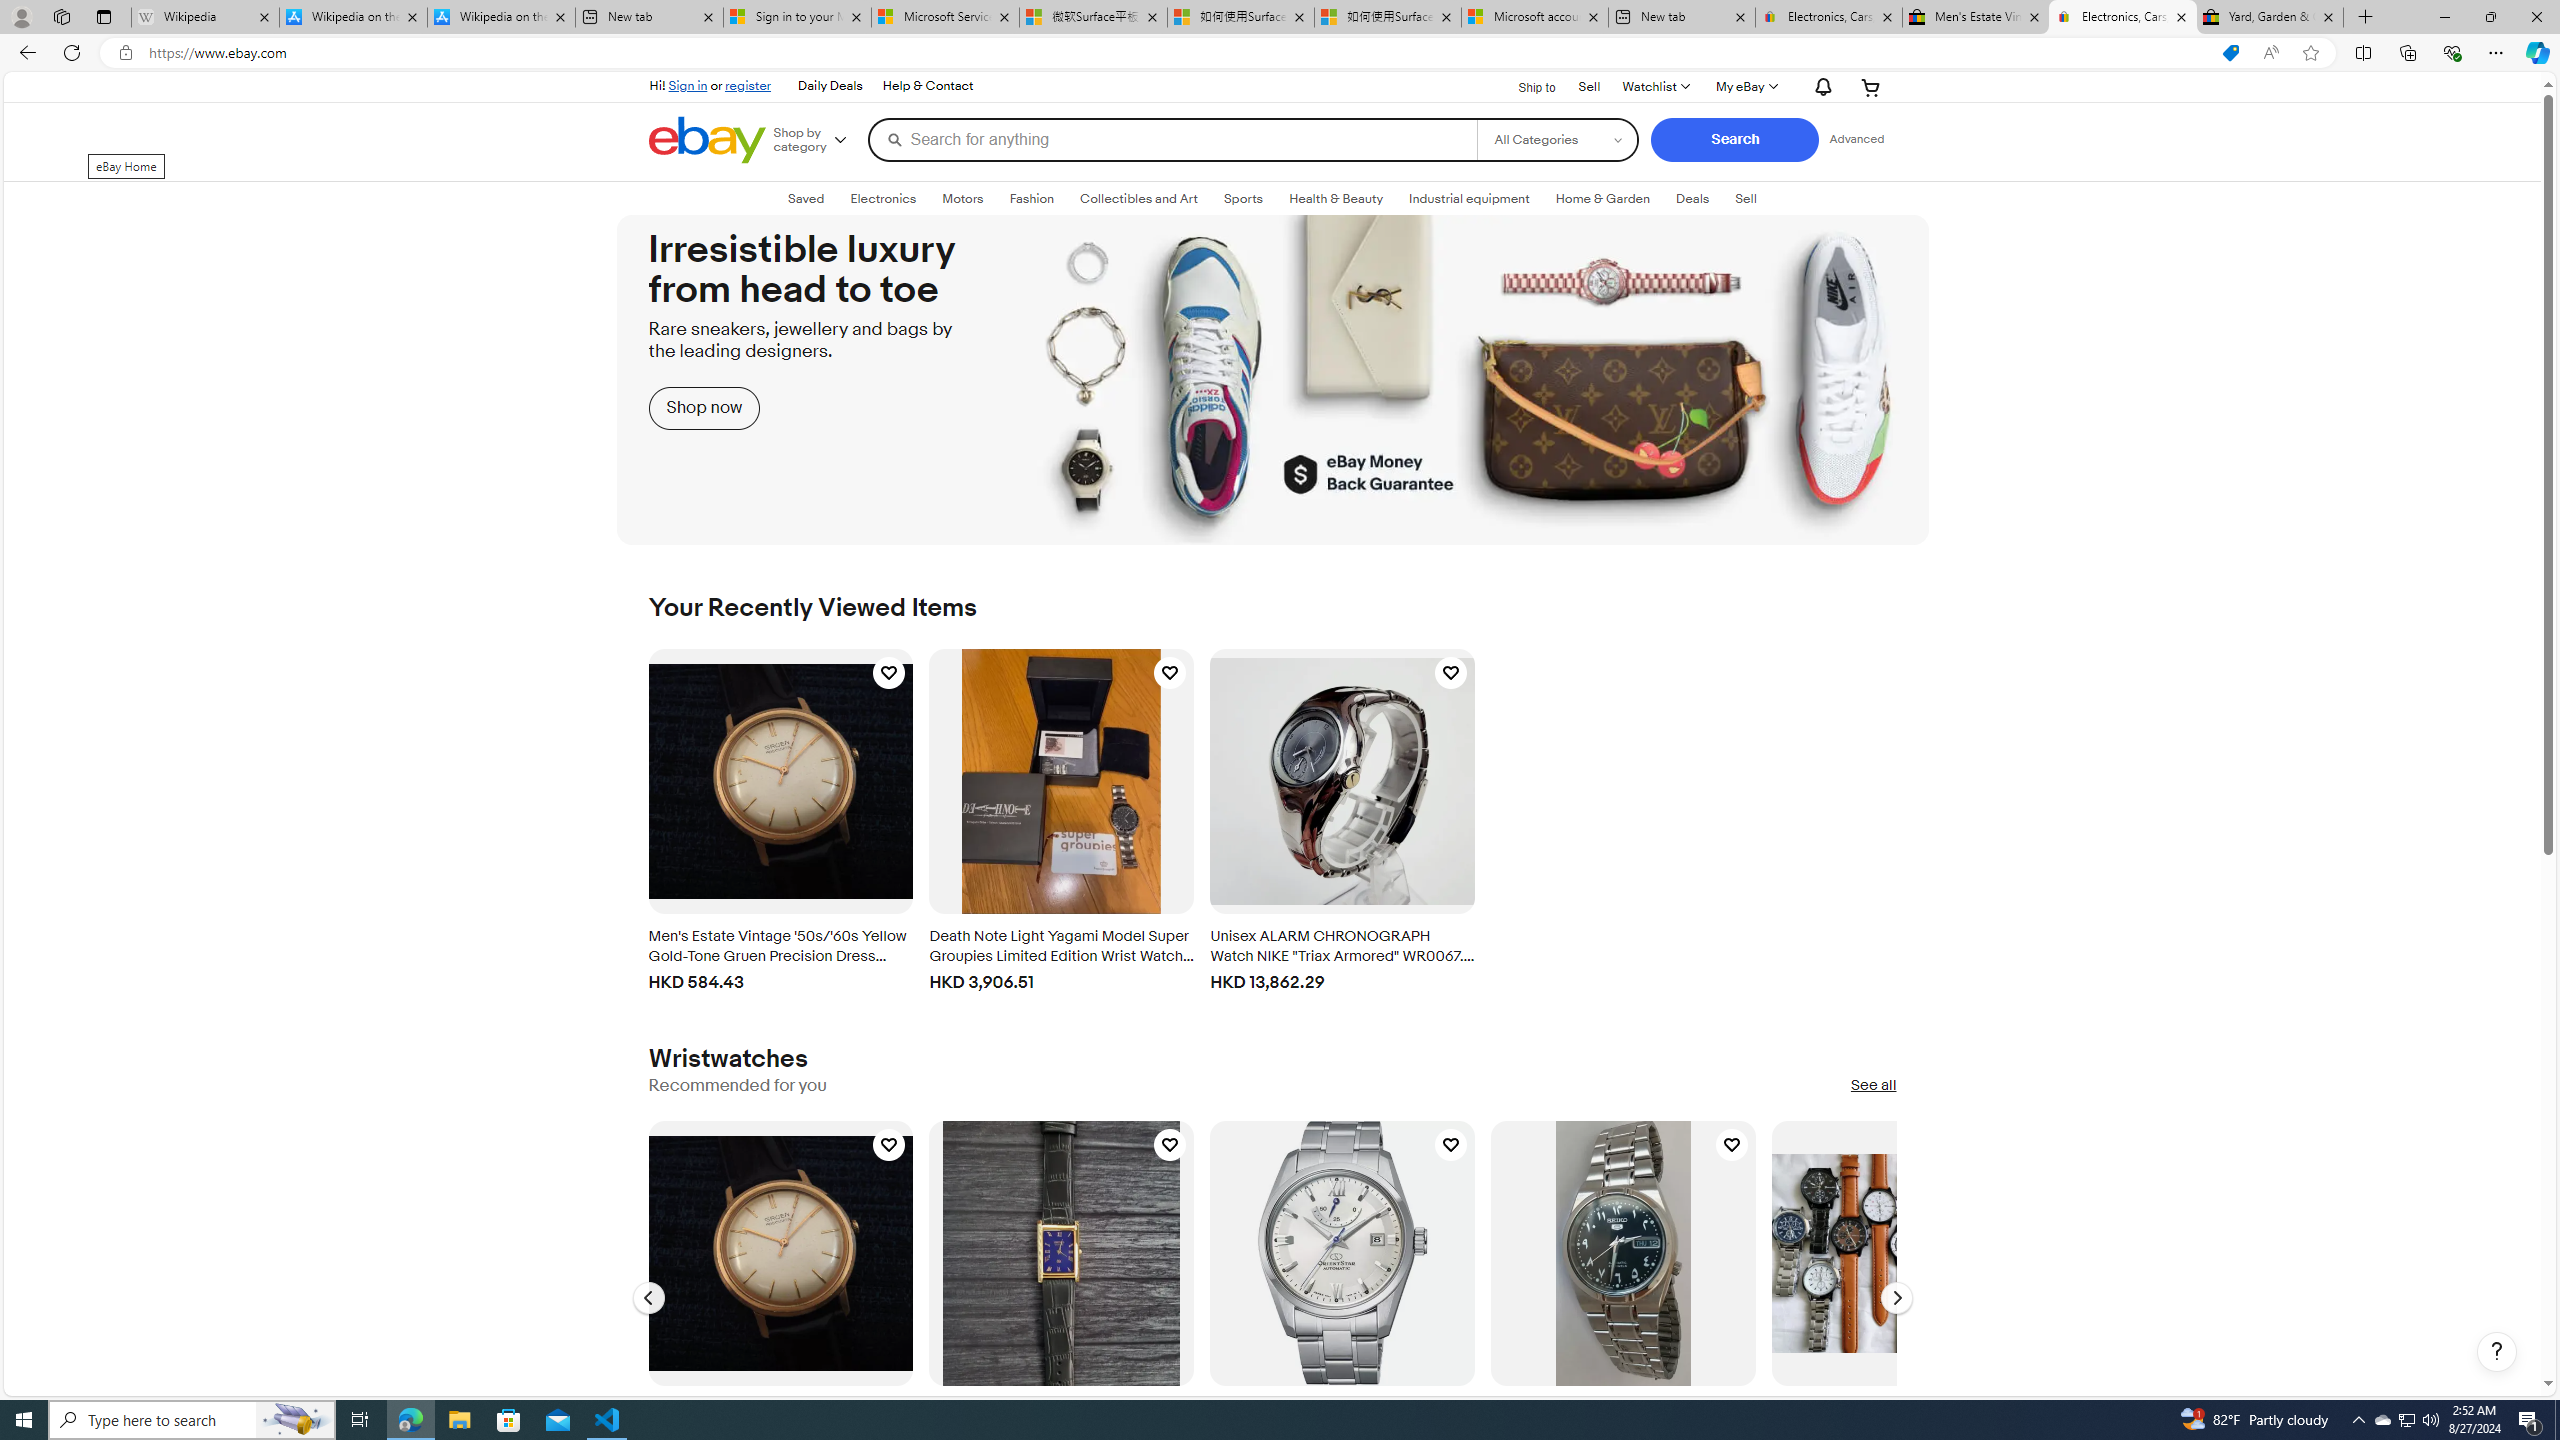 This screenshot has width=2560, height=1440. Describe the element at coordinates (748, 85) in the screenshot. I see `register` at that location.